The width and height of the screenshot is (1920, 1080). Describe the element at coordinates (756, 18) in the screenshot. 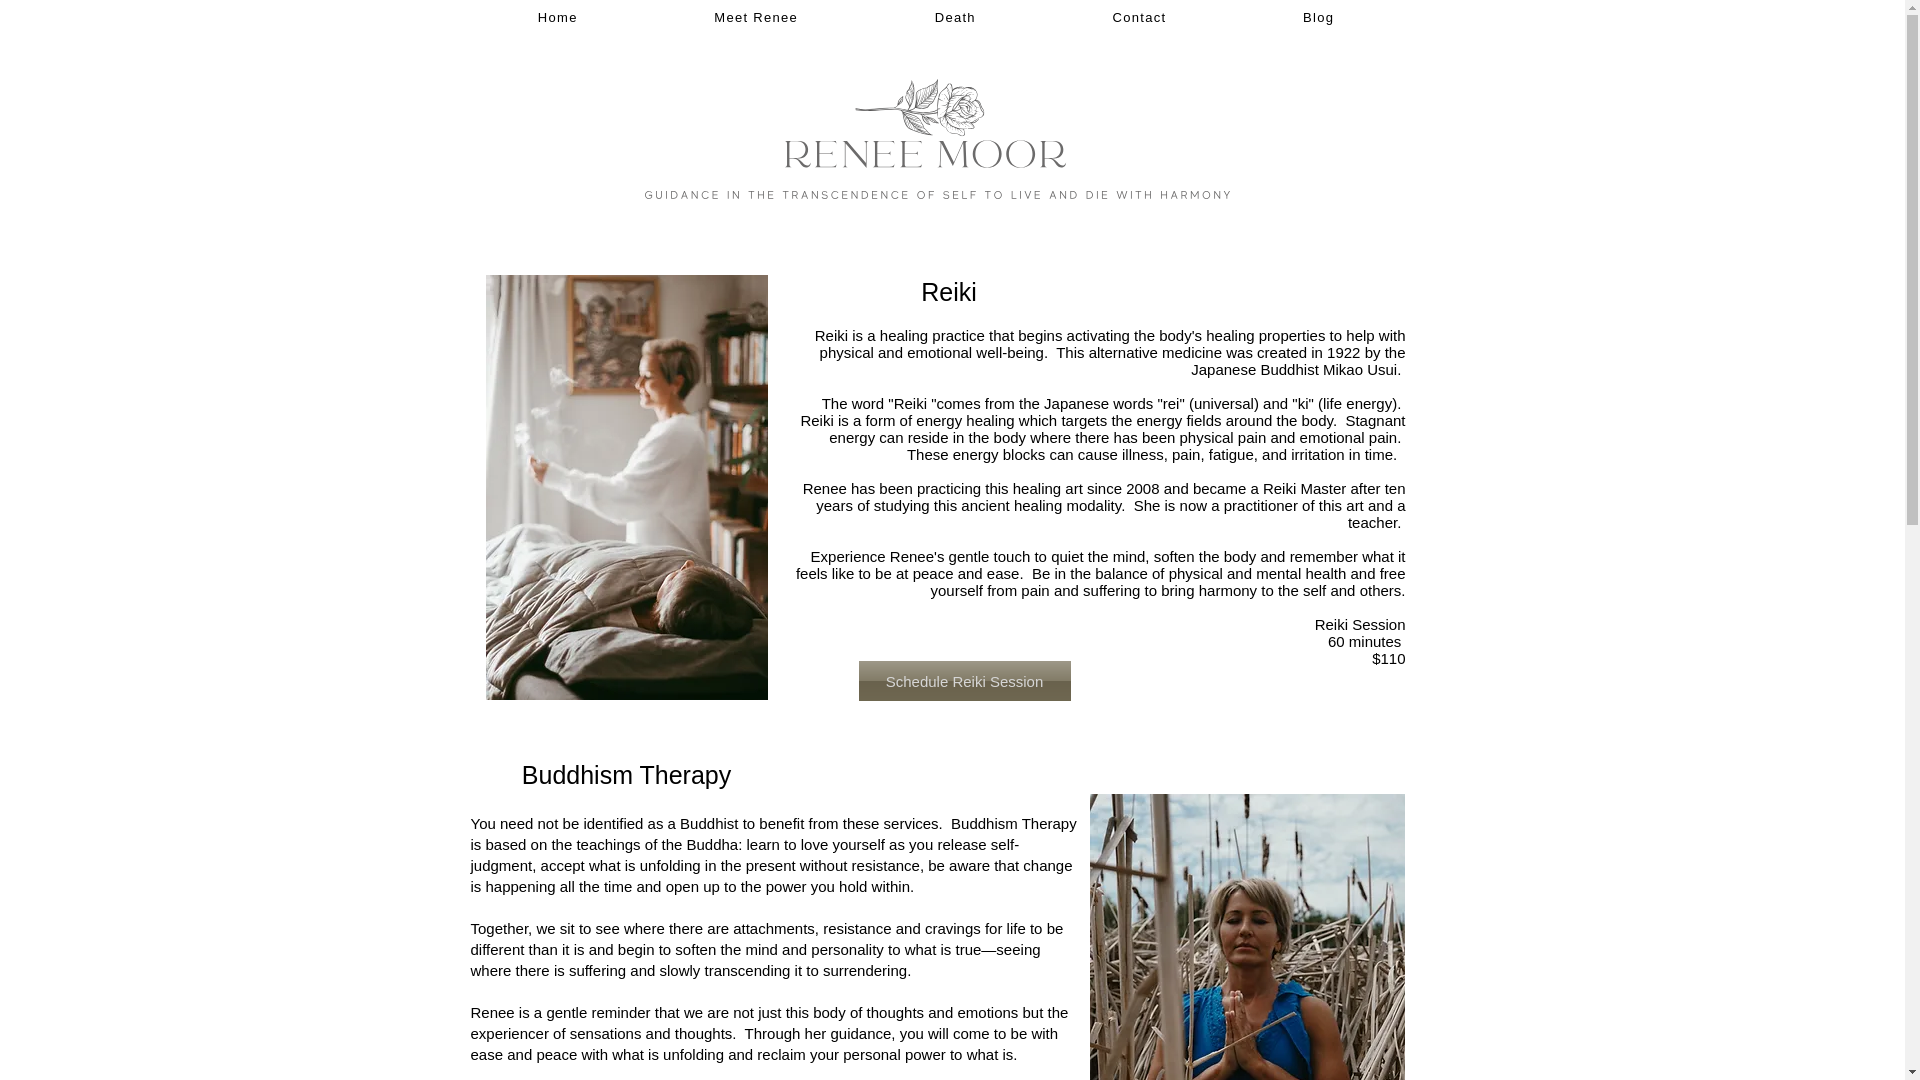

I see `Meet Renee` at that location.